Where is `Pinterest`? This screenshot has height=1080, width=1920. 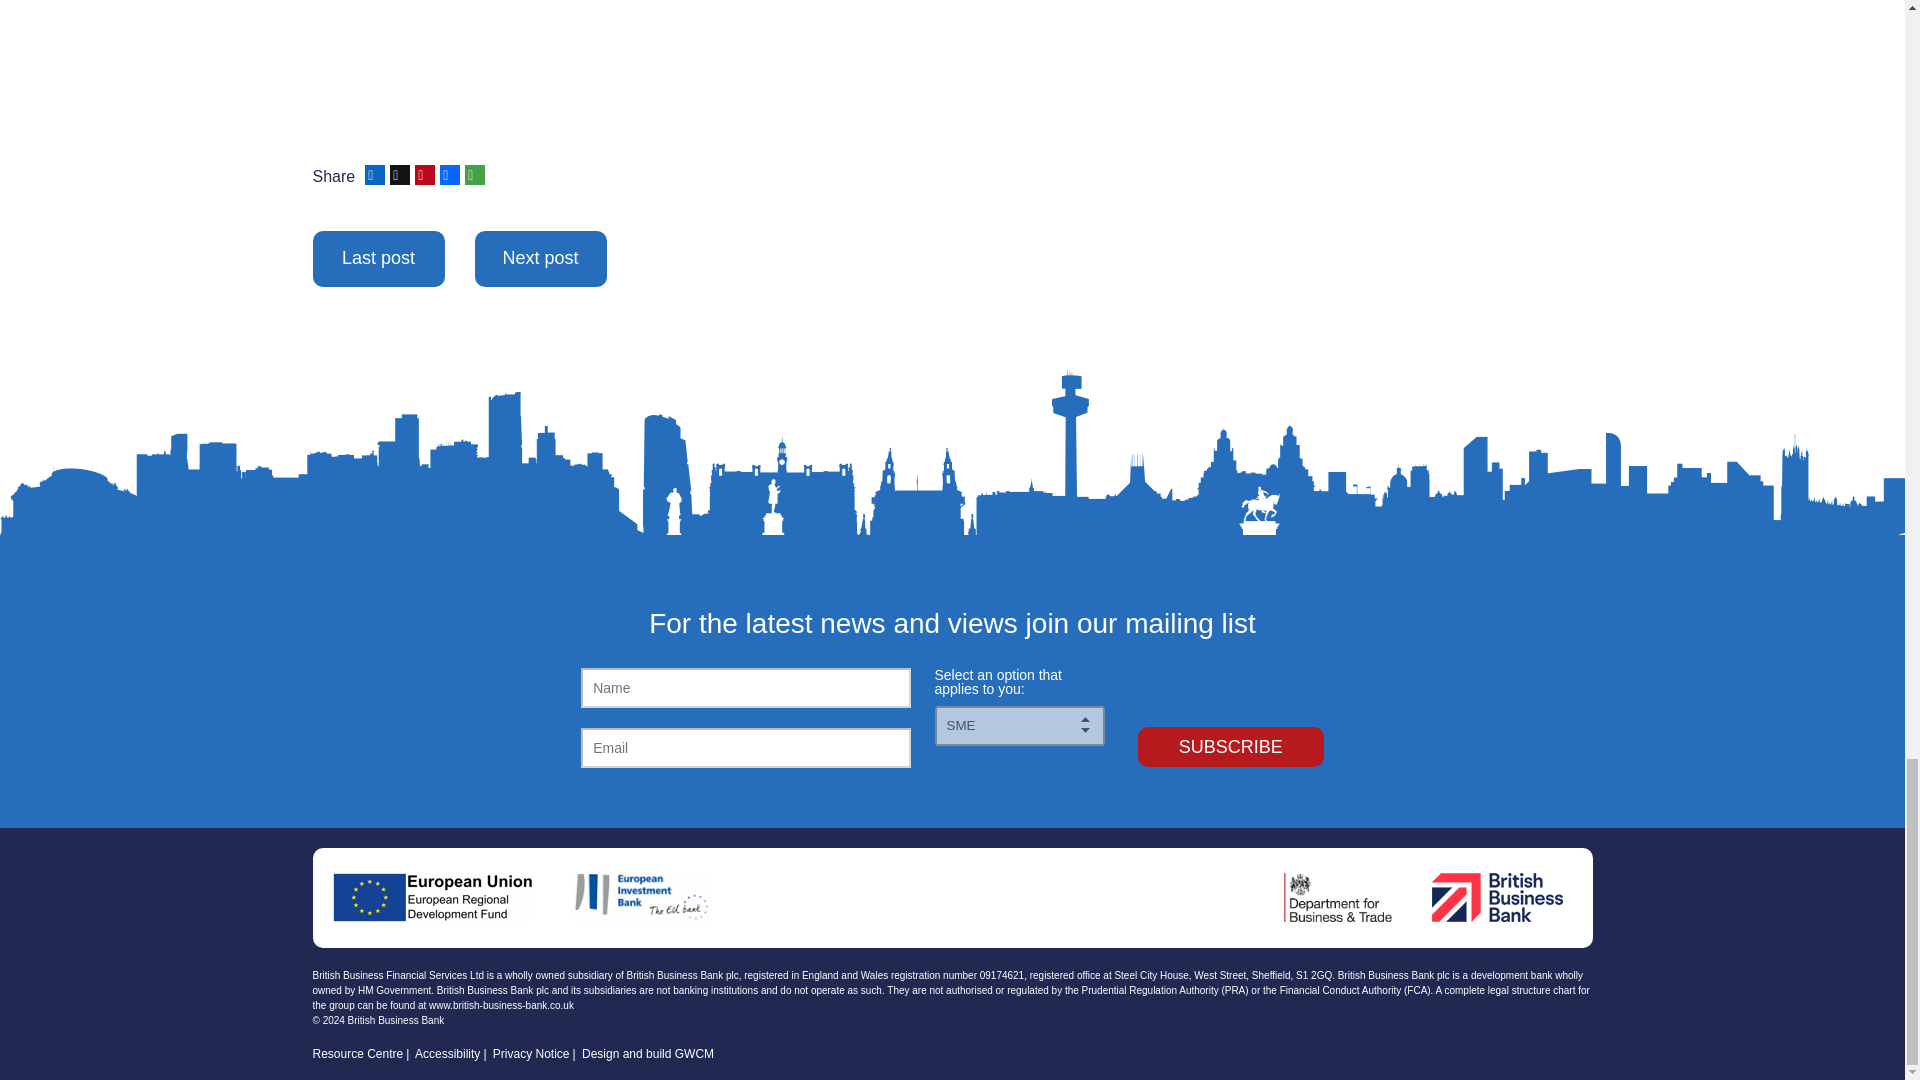 Pinterest is located at coordinates (422, 174).